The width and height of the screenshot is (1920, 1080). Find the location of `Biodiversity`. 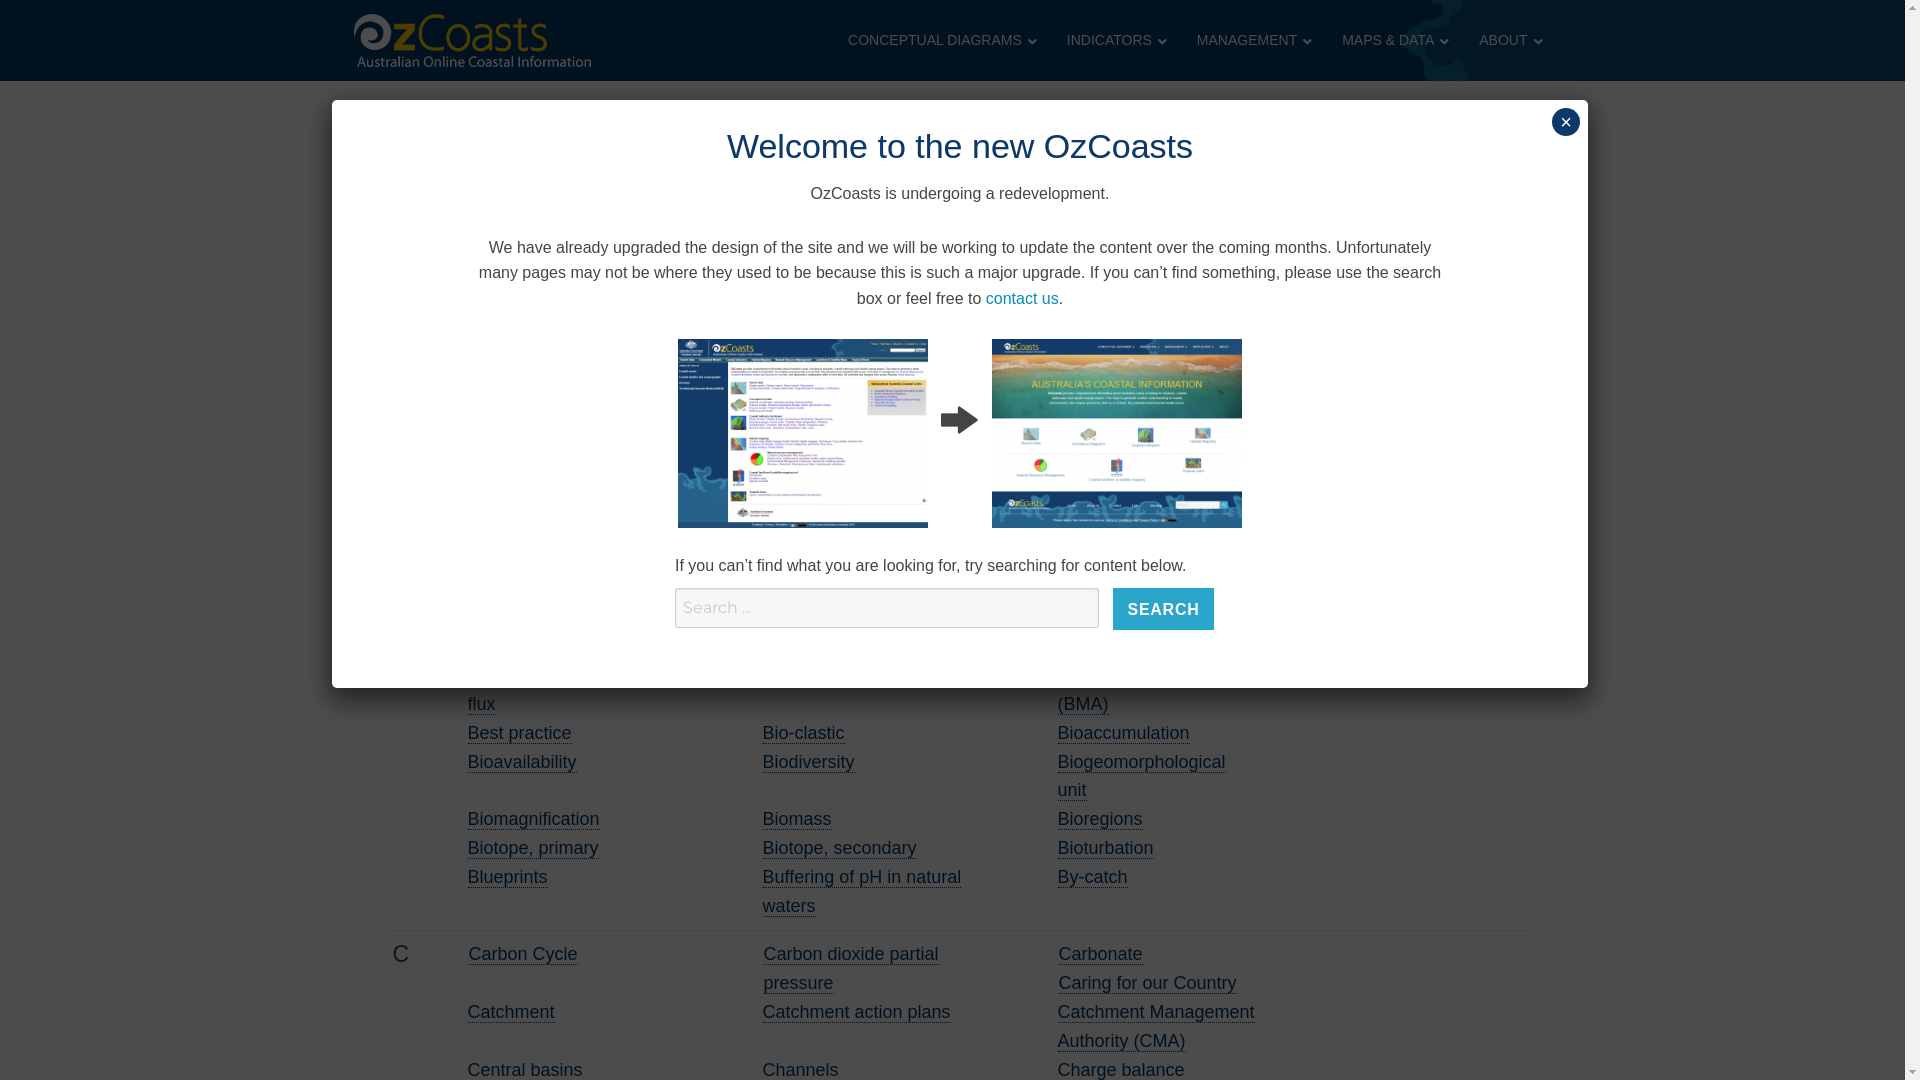

Biodiversity is located at coordinates (808, 762).